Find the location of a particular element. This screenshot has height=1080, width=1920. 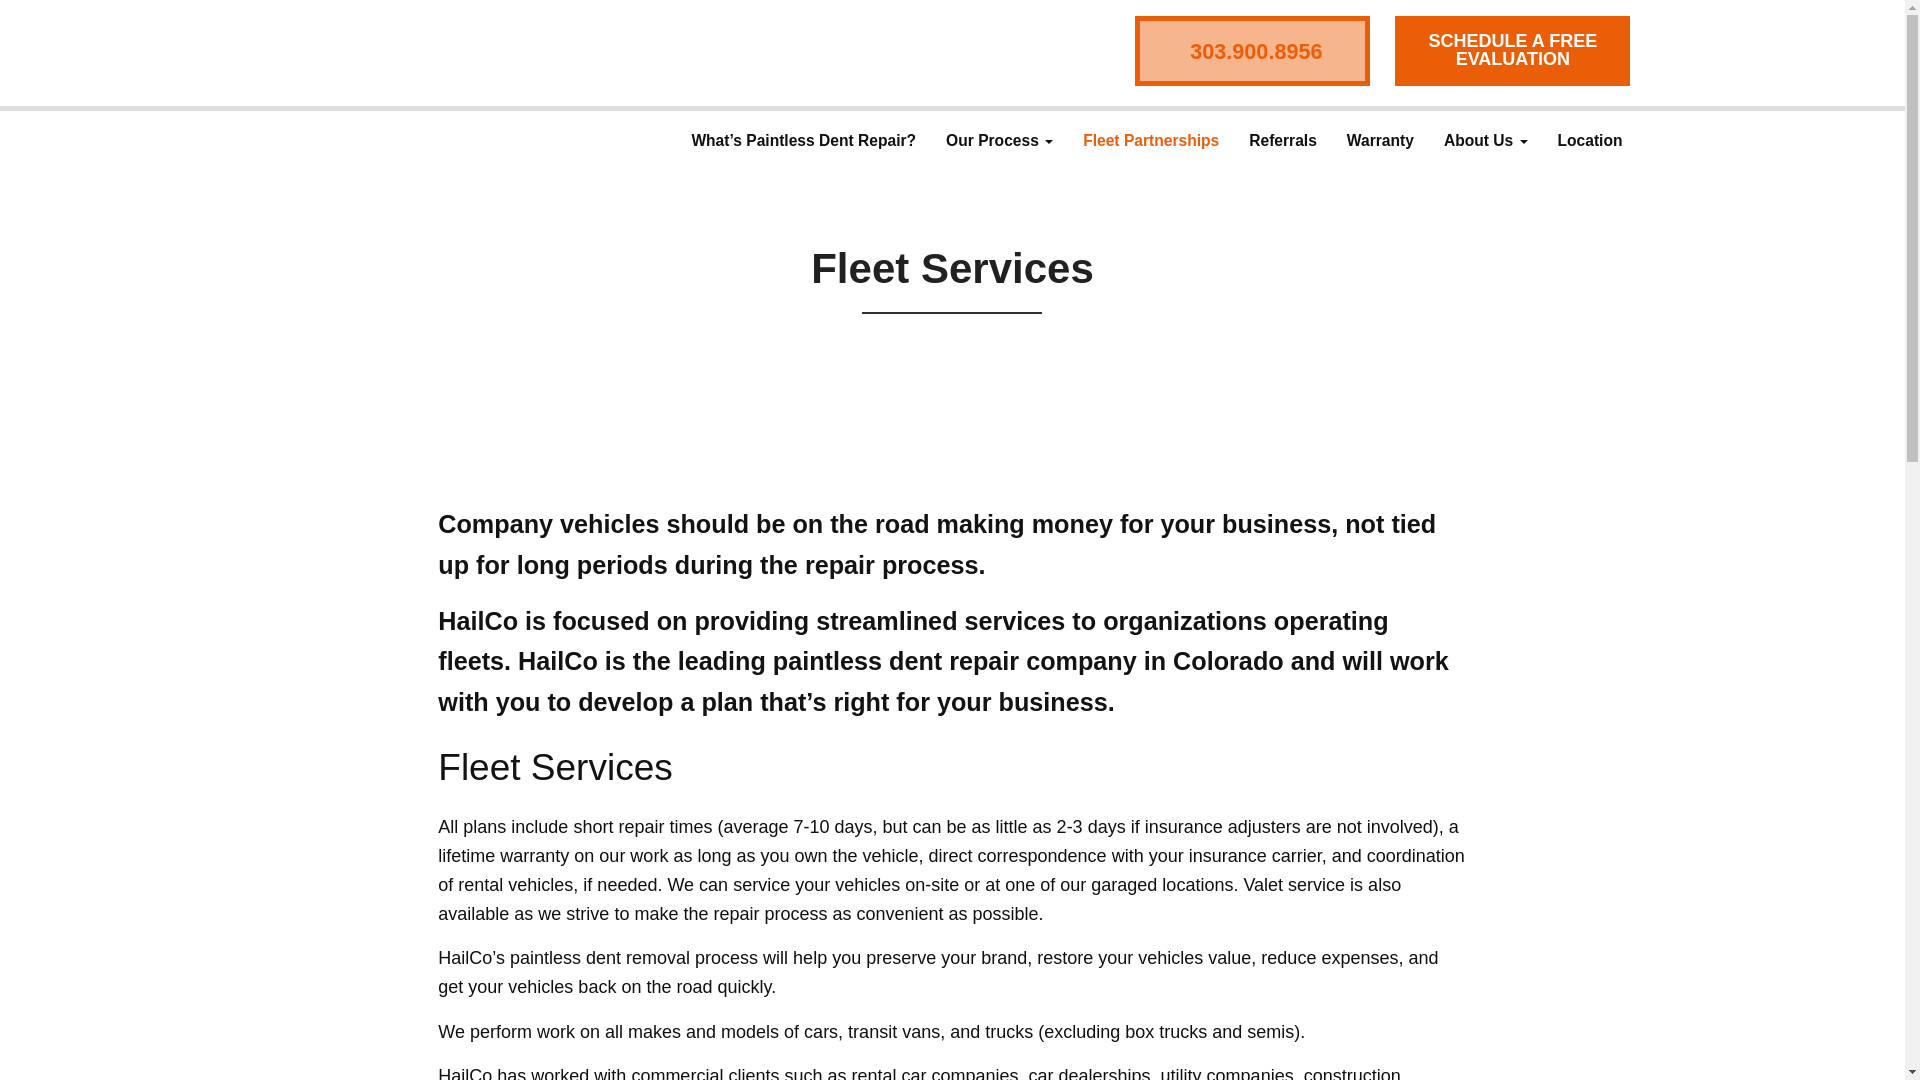

SCHEDULE A FREE EVALUATION is located at coordinates (1512, 50).